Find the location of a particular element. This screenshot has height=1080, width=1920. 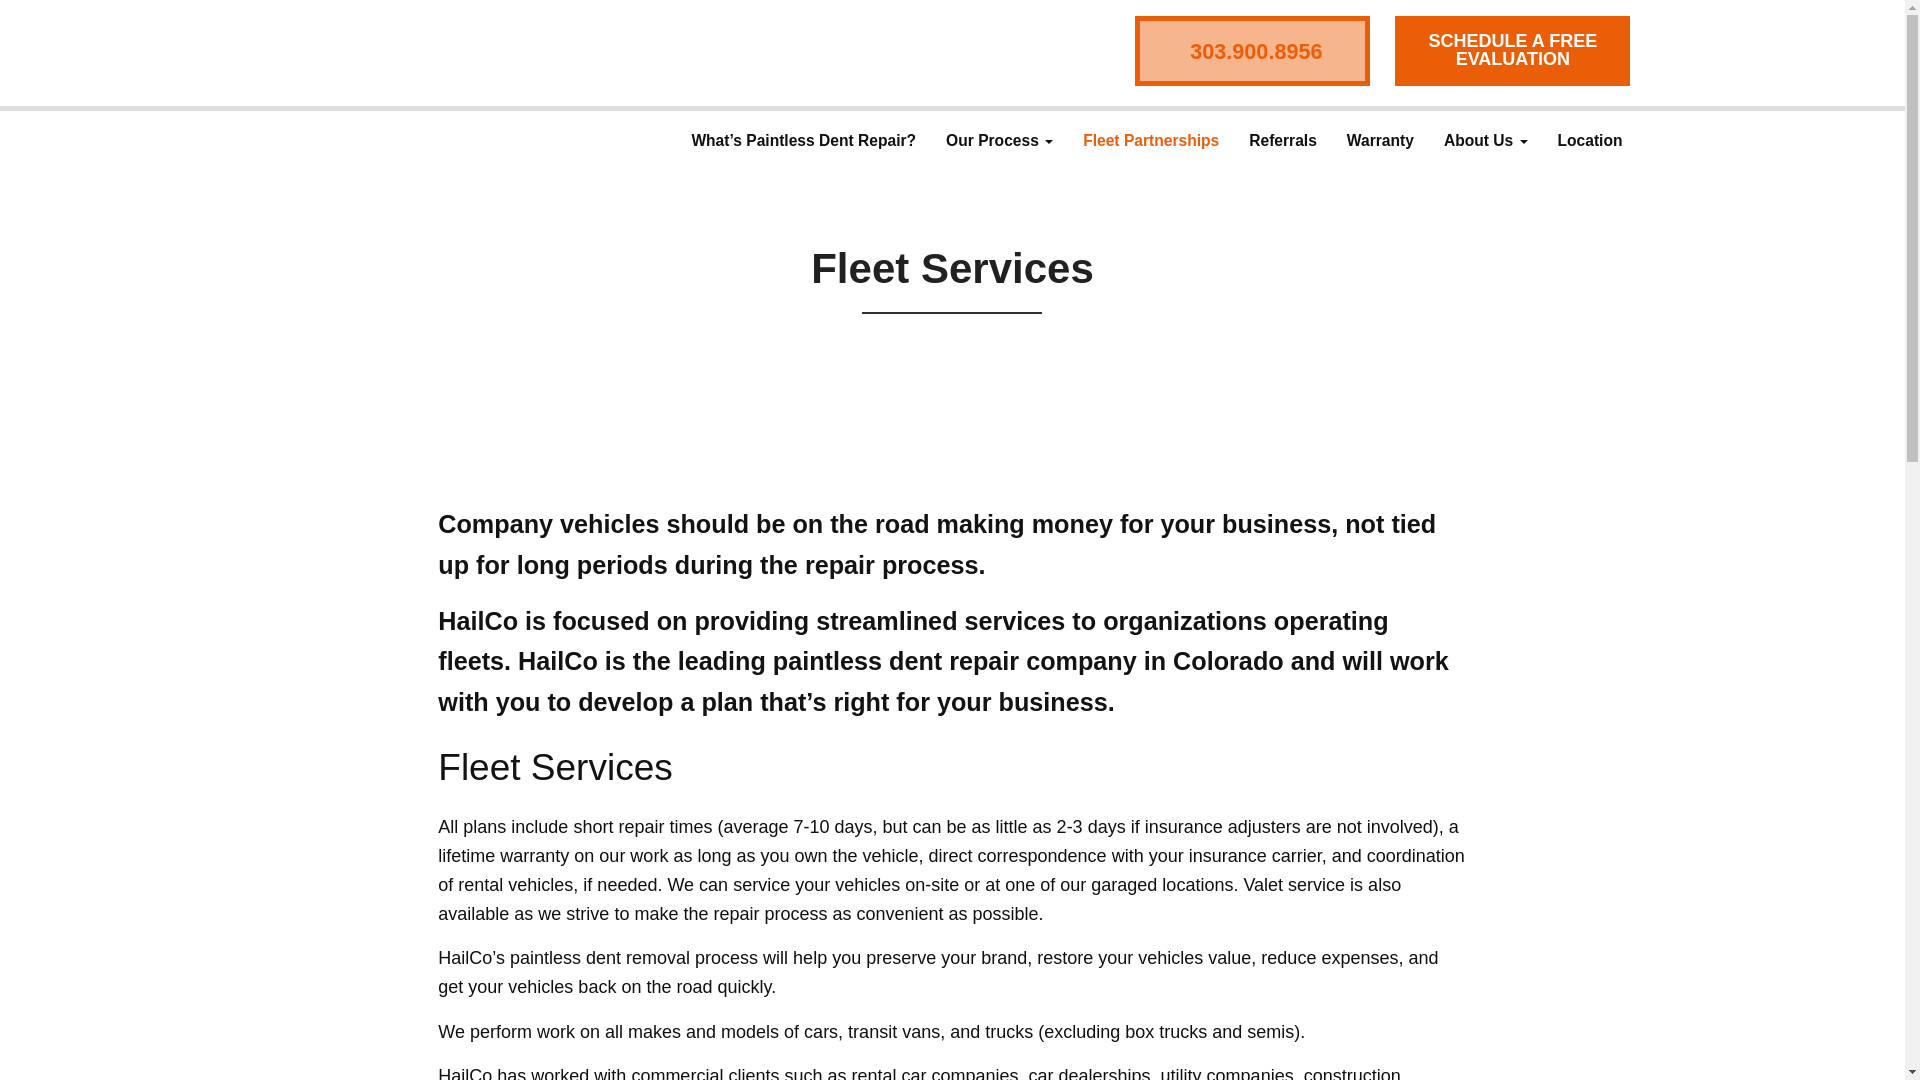

SCHEDULE A FREE EVALUATION is located at coordinates (1512, 50).